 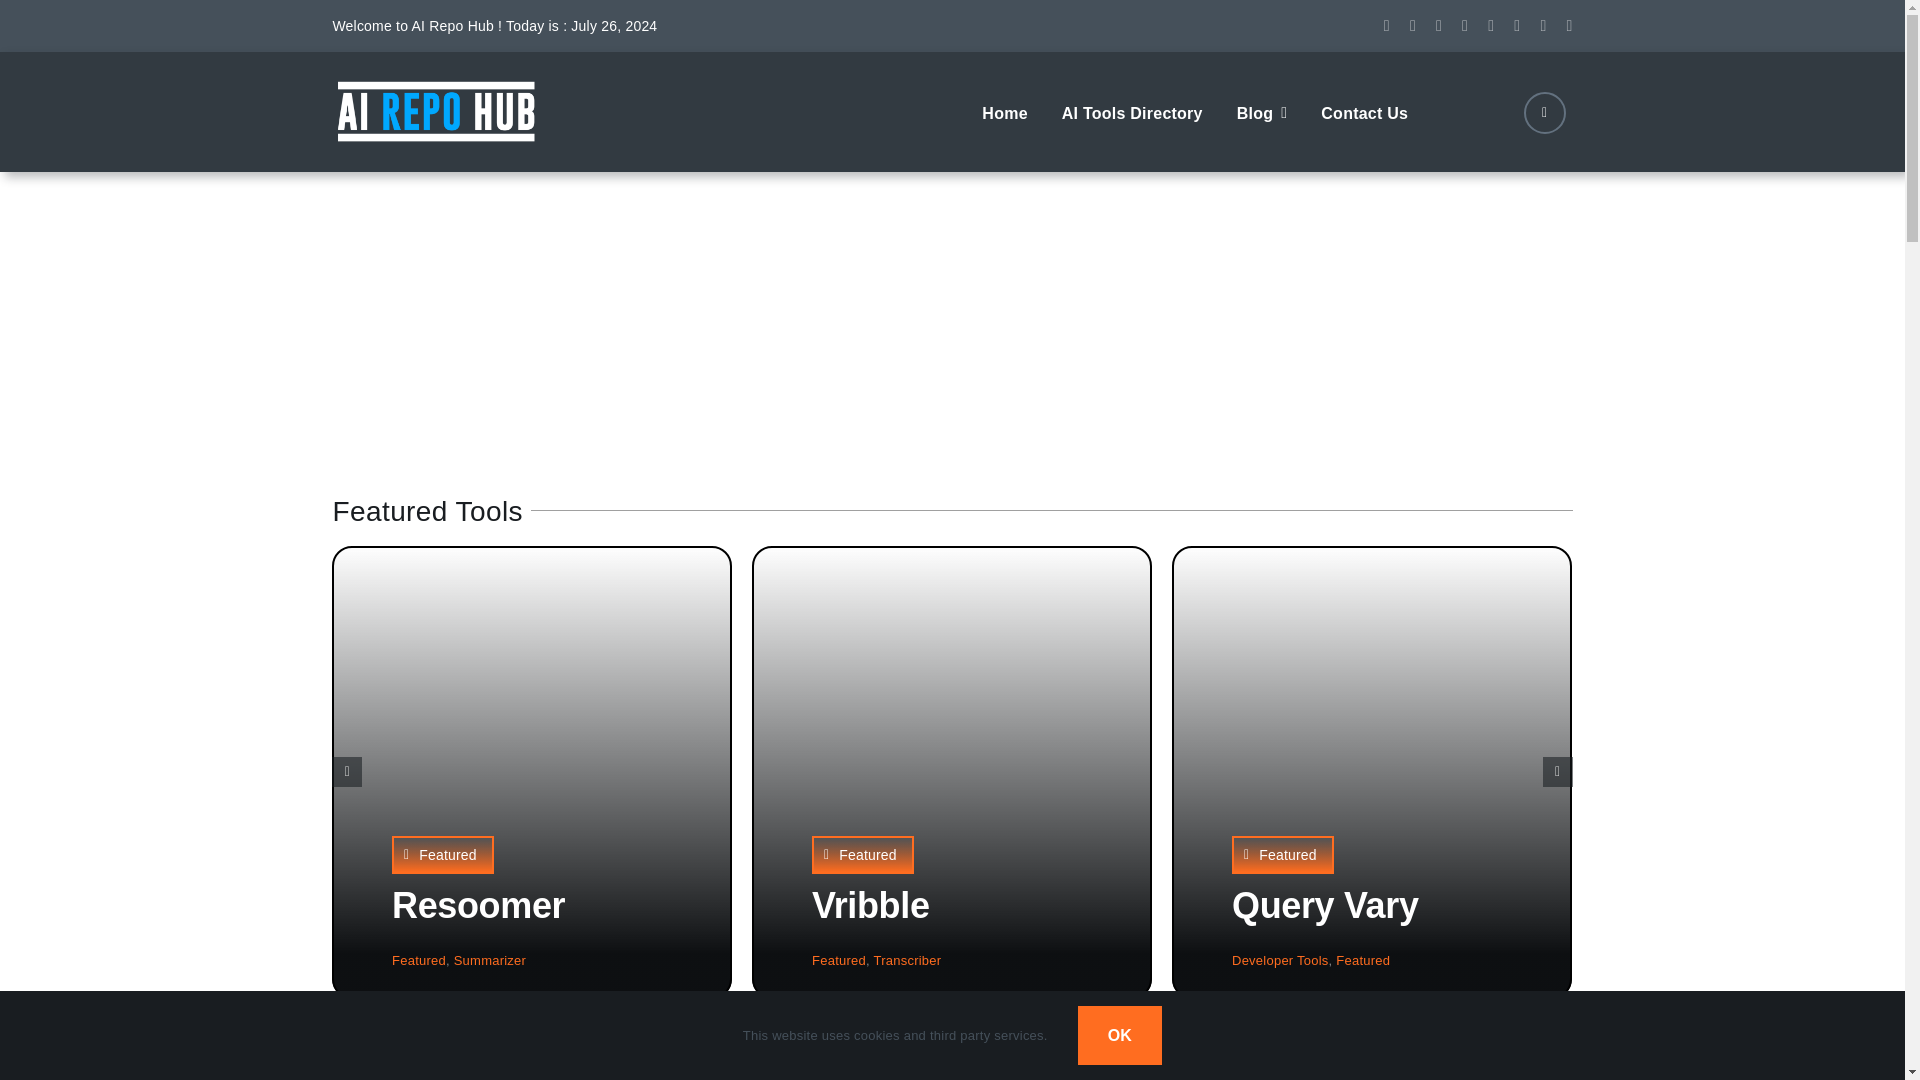 What do you see at coordinates (478, 904) in the screenshot?
I see `Resoomer` at bounding box center [478, 904].